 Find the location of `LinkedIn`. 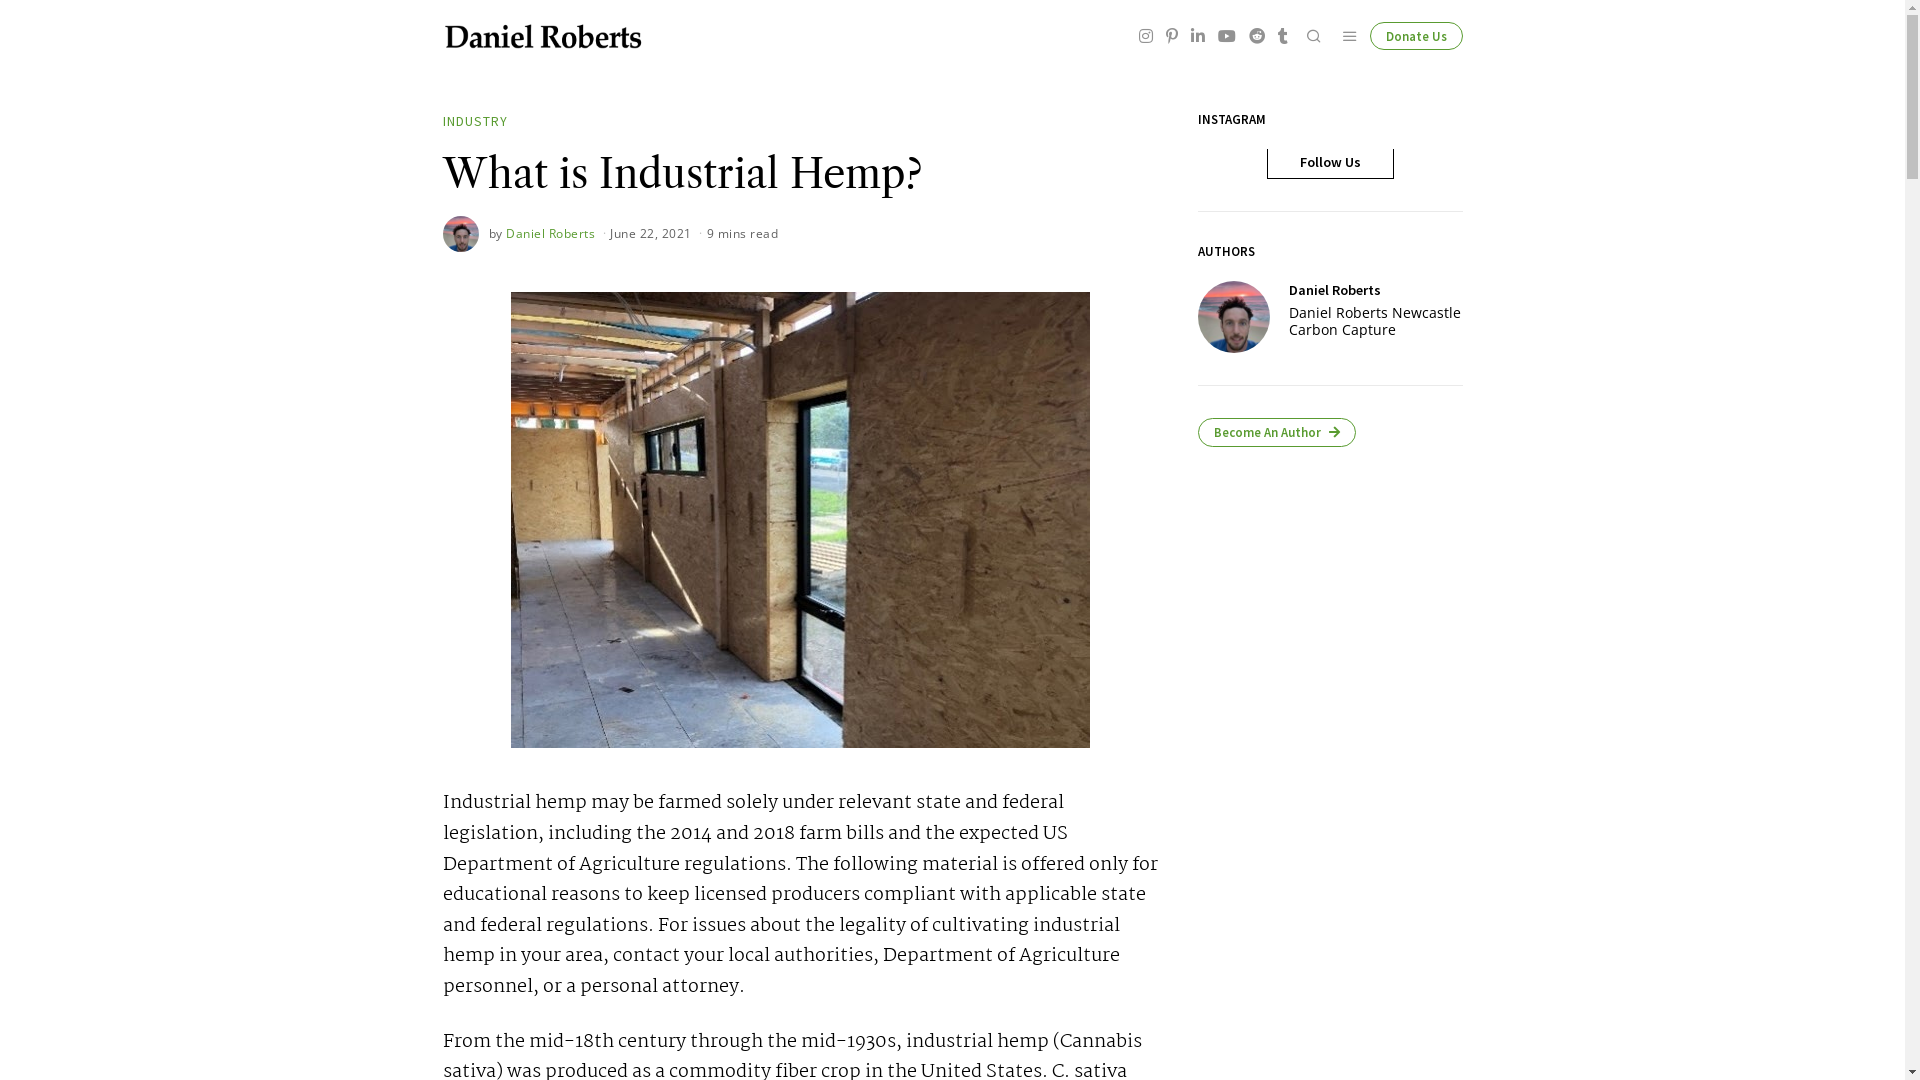

LinkedIn is located at coordinates (1198, 36).